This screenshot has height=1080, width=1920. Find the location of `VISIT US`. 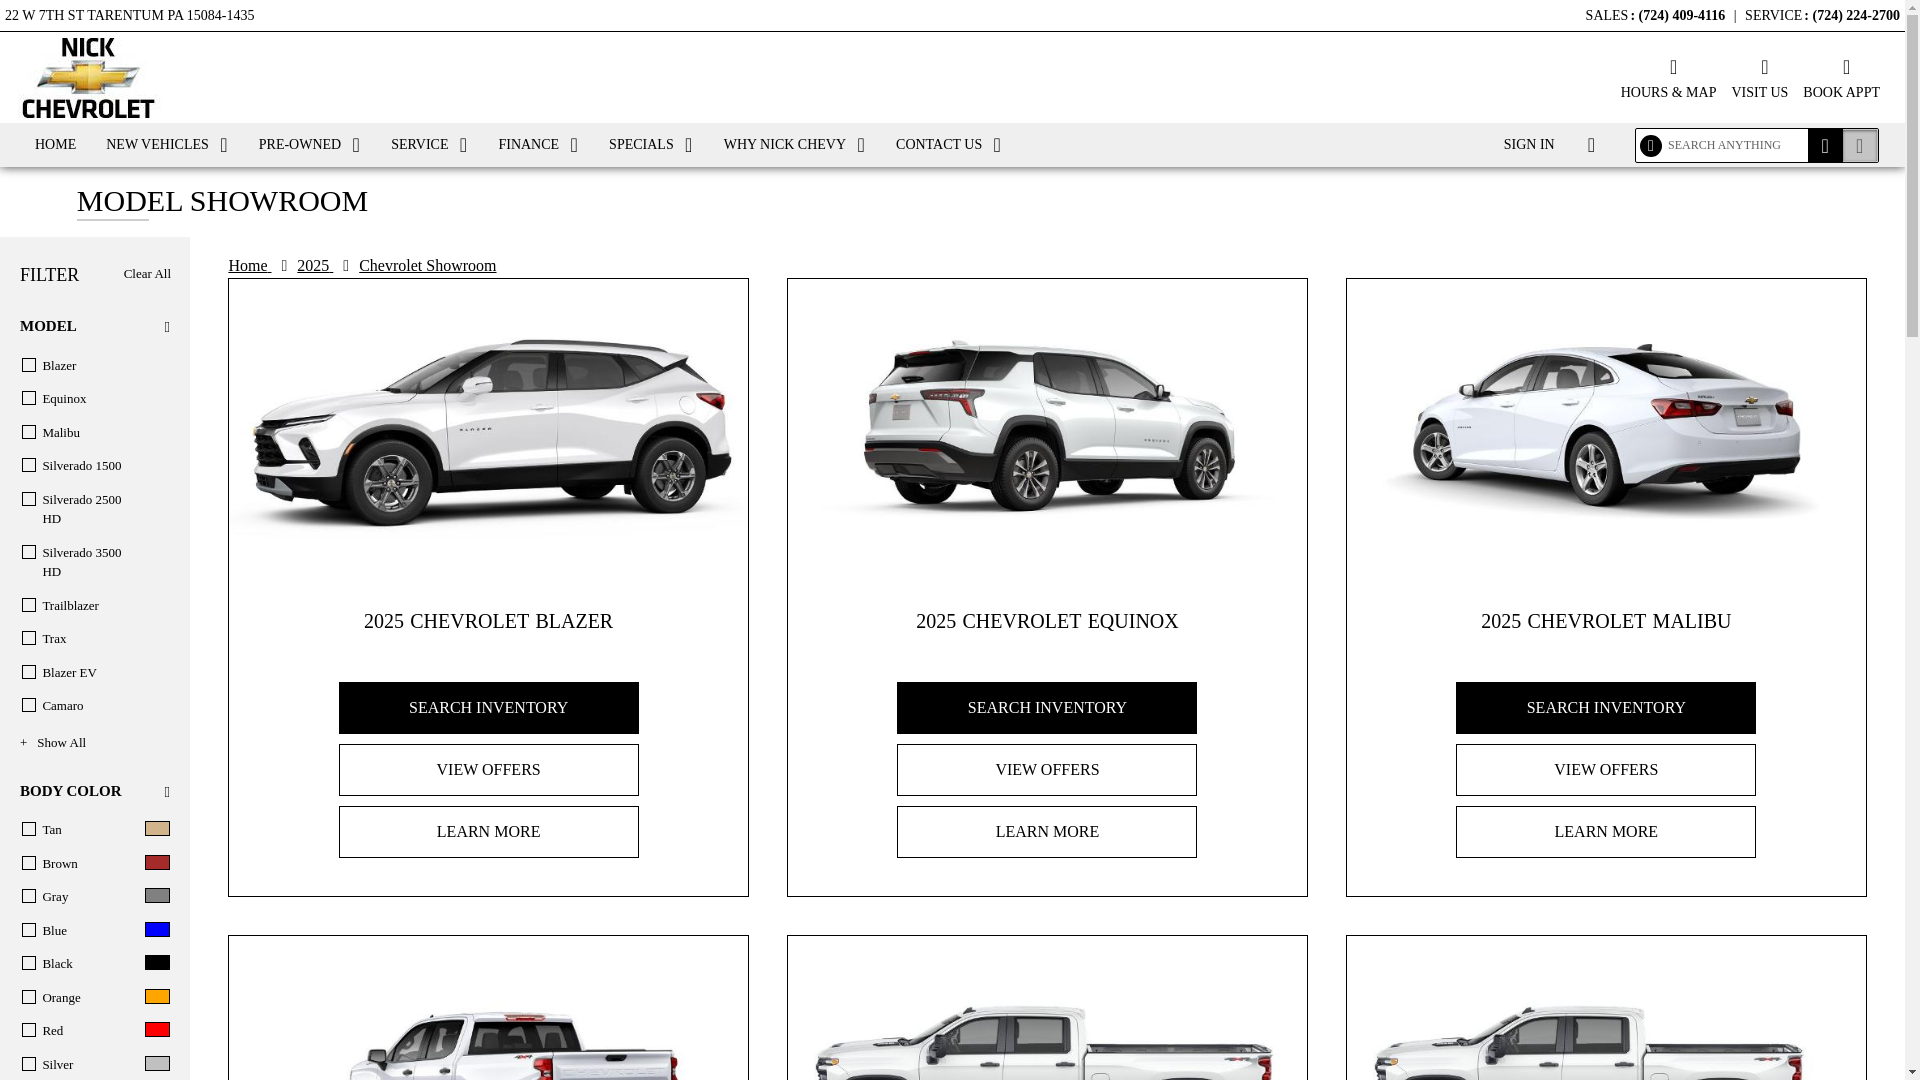

VISIT US is located at coordinates (1759, 76).